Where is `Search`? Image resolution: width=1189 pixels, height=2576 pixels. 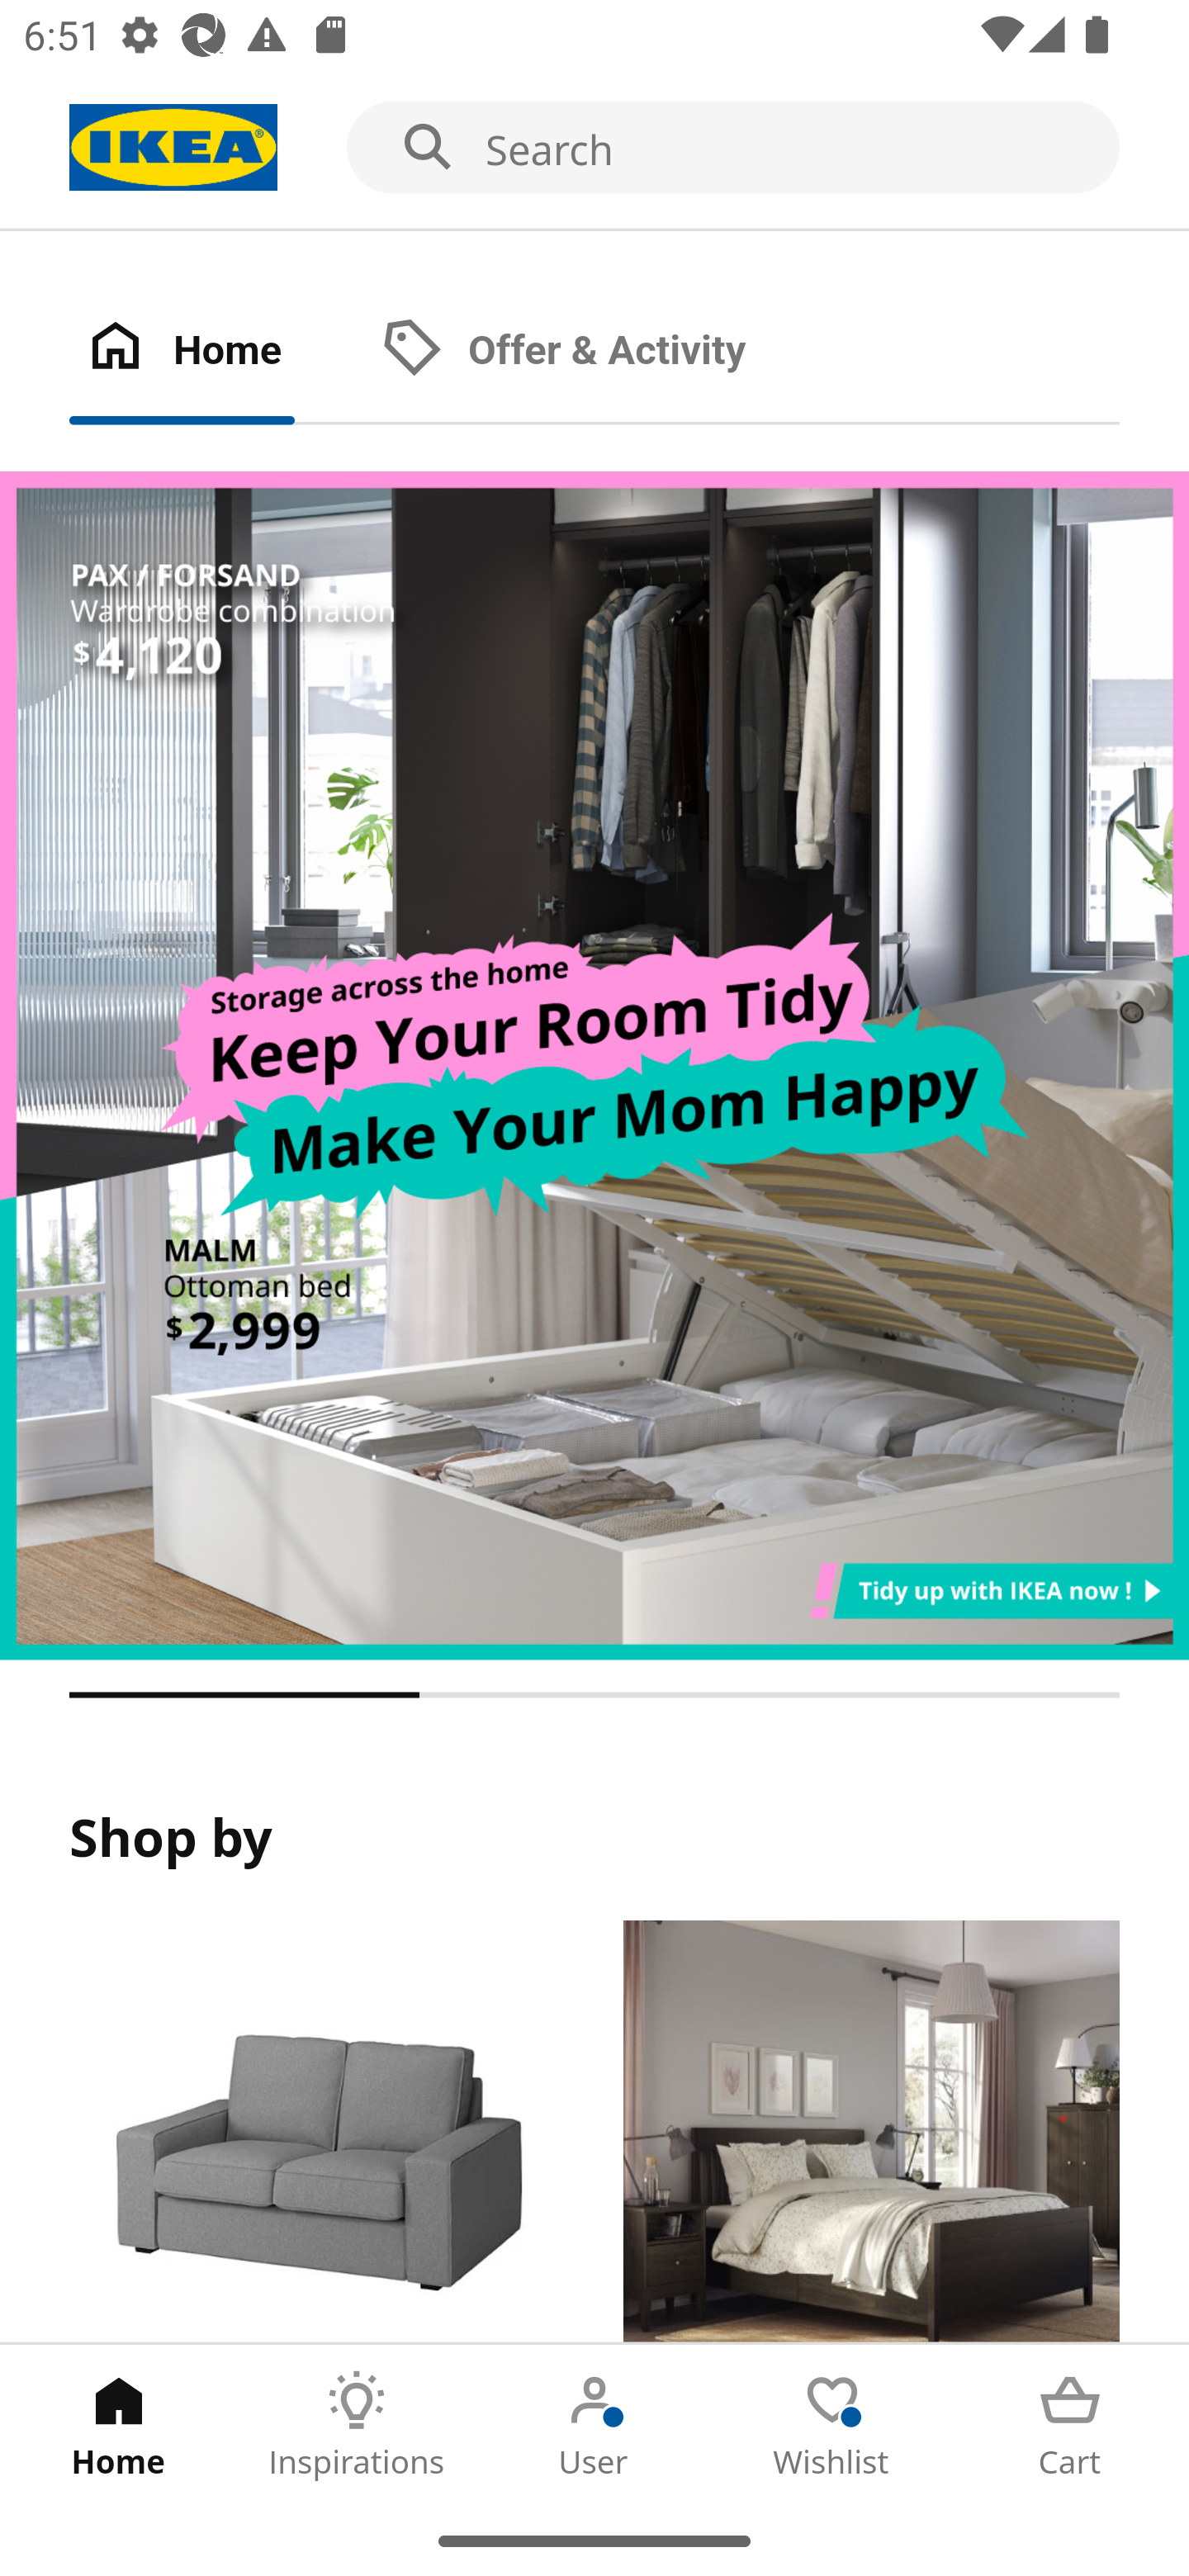 Search is located at coordinates (594, 149).